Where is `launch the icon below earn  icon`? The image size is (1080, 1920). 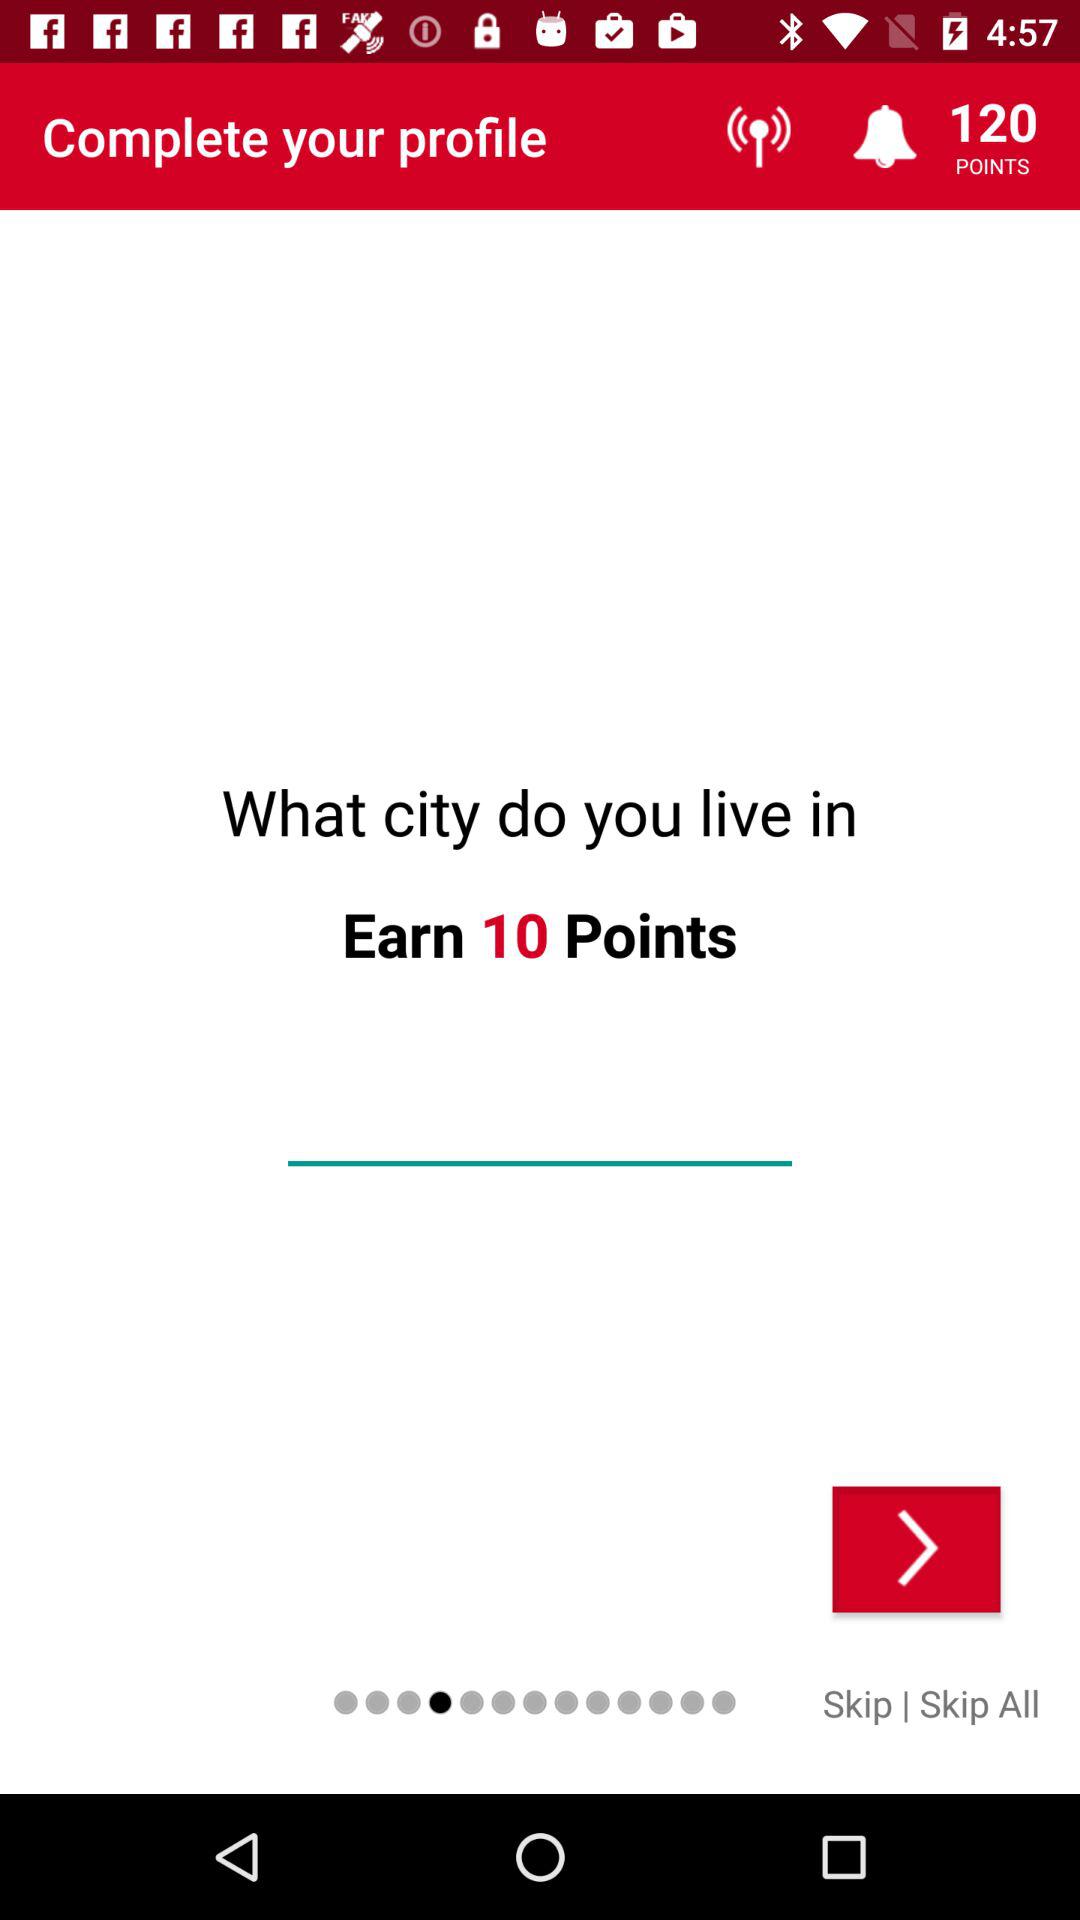 launch the icon below earn  icon is located at coordinates (540, 1132).